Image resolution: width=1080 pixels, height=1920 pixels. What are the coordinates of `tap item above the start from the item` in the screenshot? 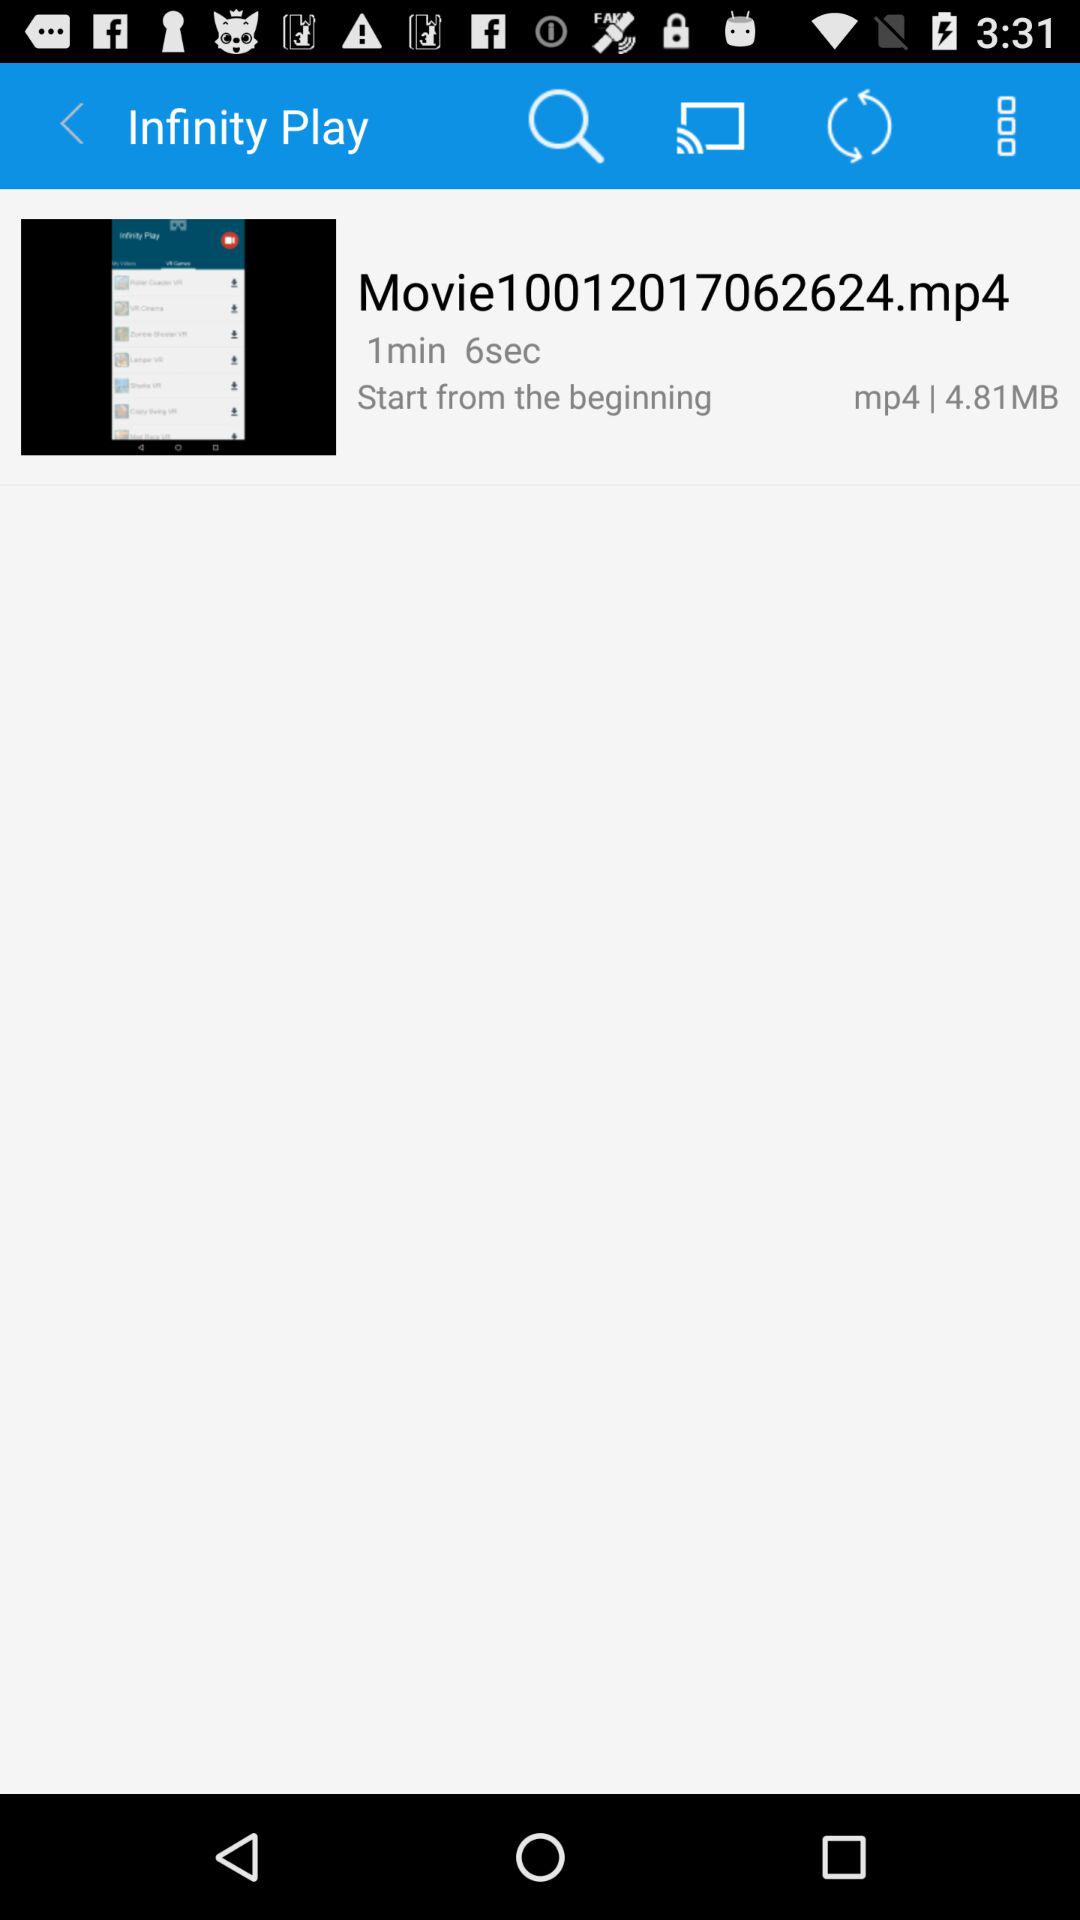 It's located at (556, 348).